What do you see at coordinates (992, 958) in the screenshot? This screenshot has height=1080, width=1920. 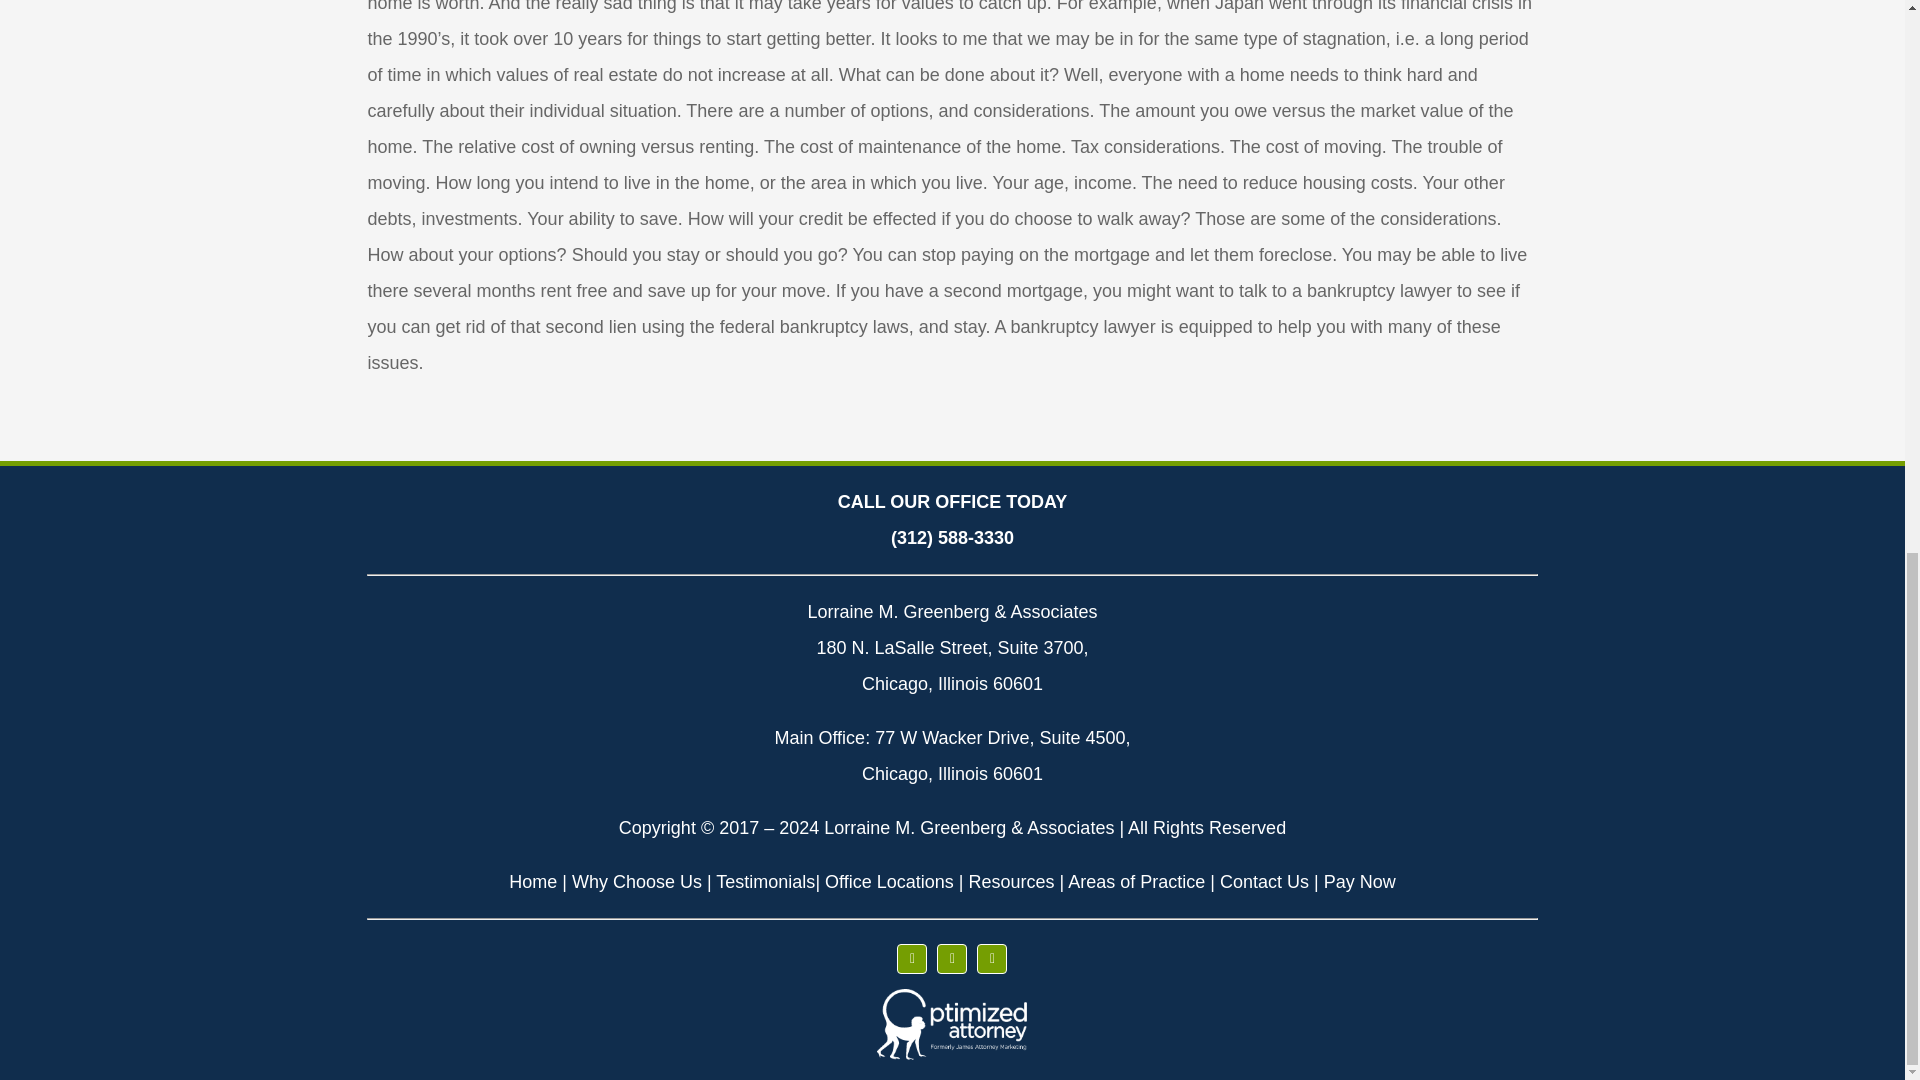 I see `LinkedIn` at bounding box center [992, 958].